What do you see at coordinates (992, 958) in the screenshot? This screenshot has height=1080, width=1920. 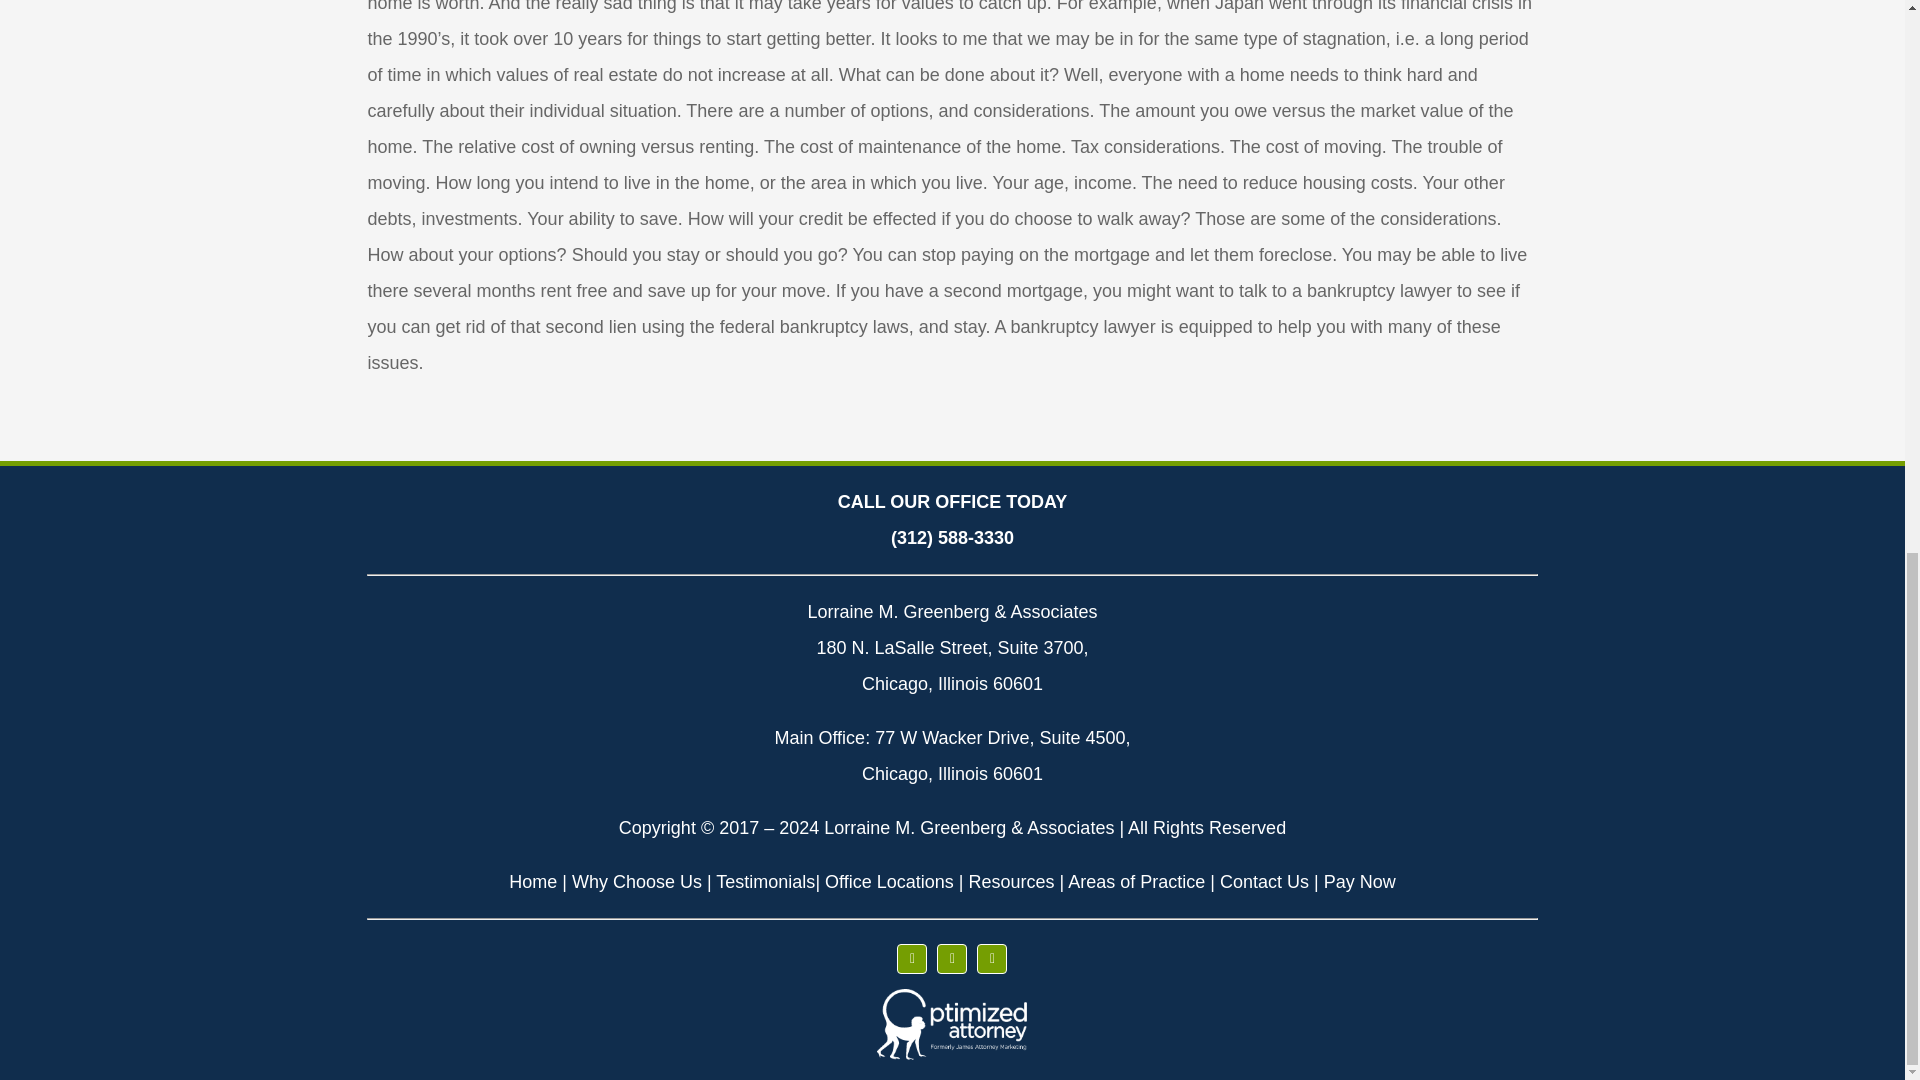 I see `LinkedIn` at bounding box center [992, 958].